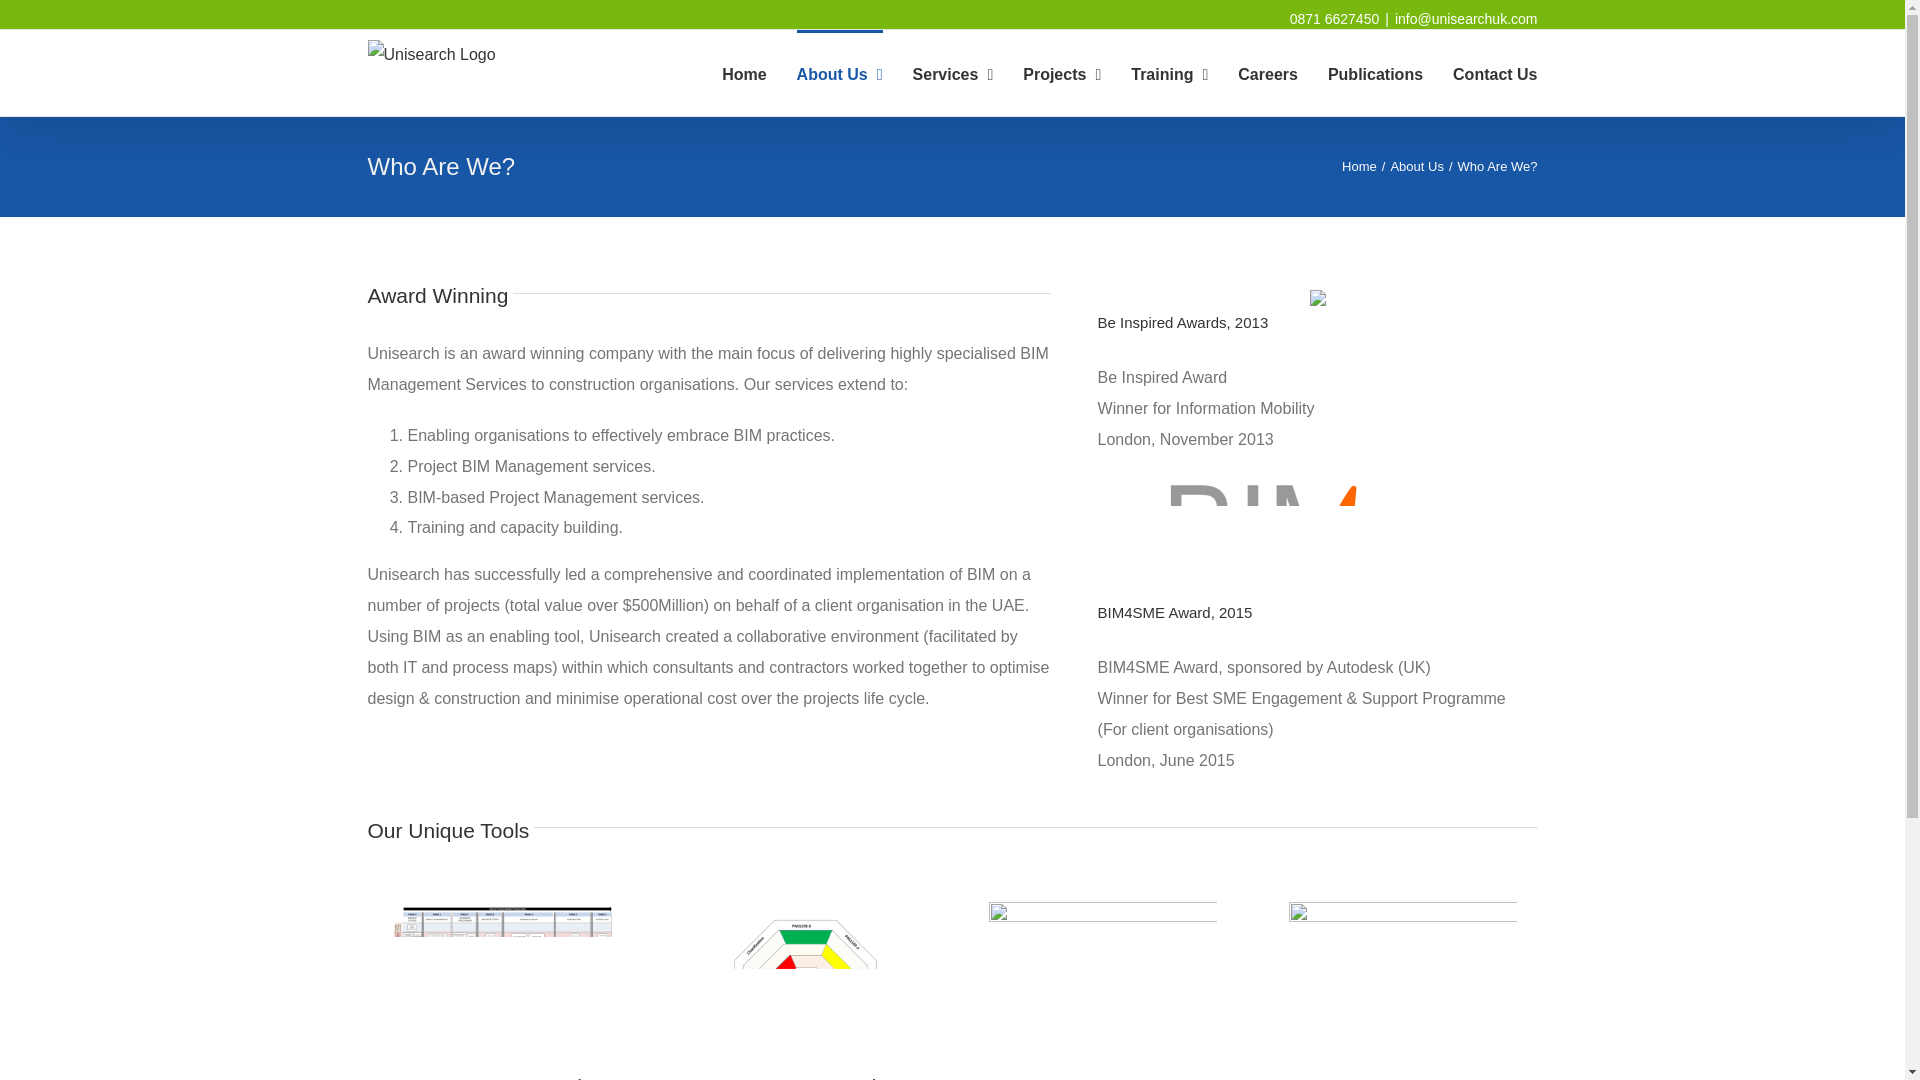 The height and width of the screenshot is (1080, 1920). What do you see at coordinates (1062, 72) in the screenshot?
I see `Projects` at bounding box center [1062, 72].